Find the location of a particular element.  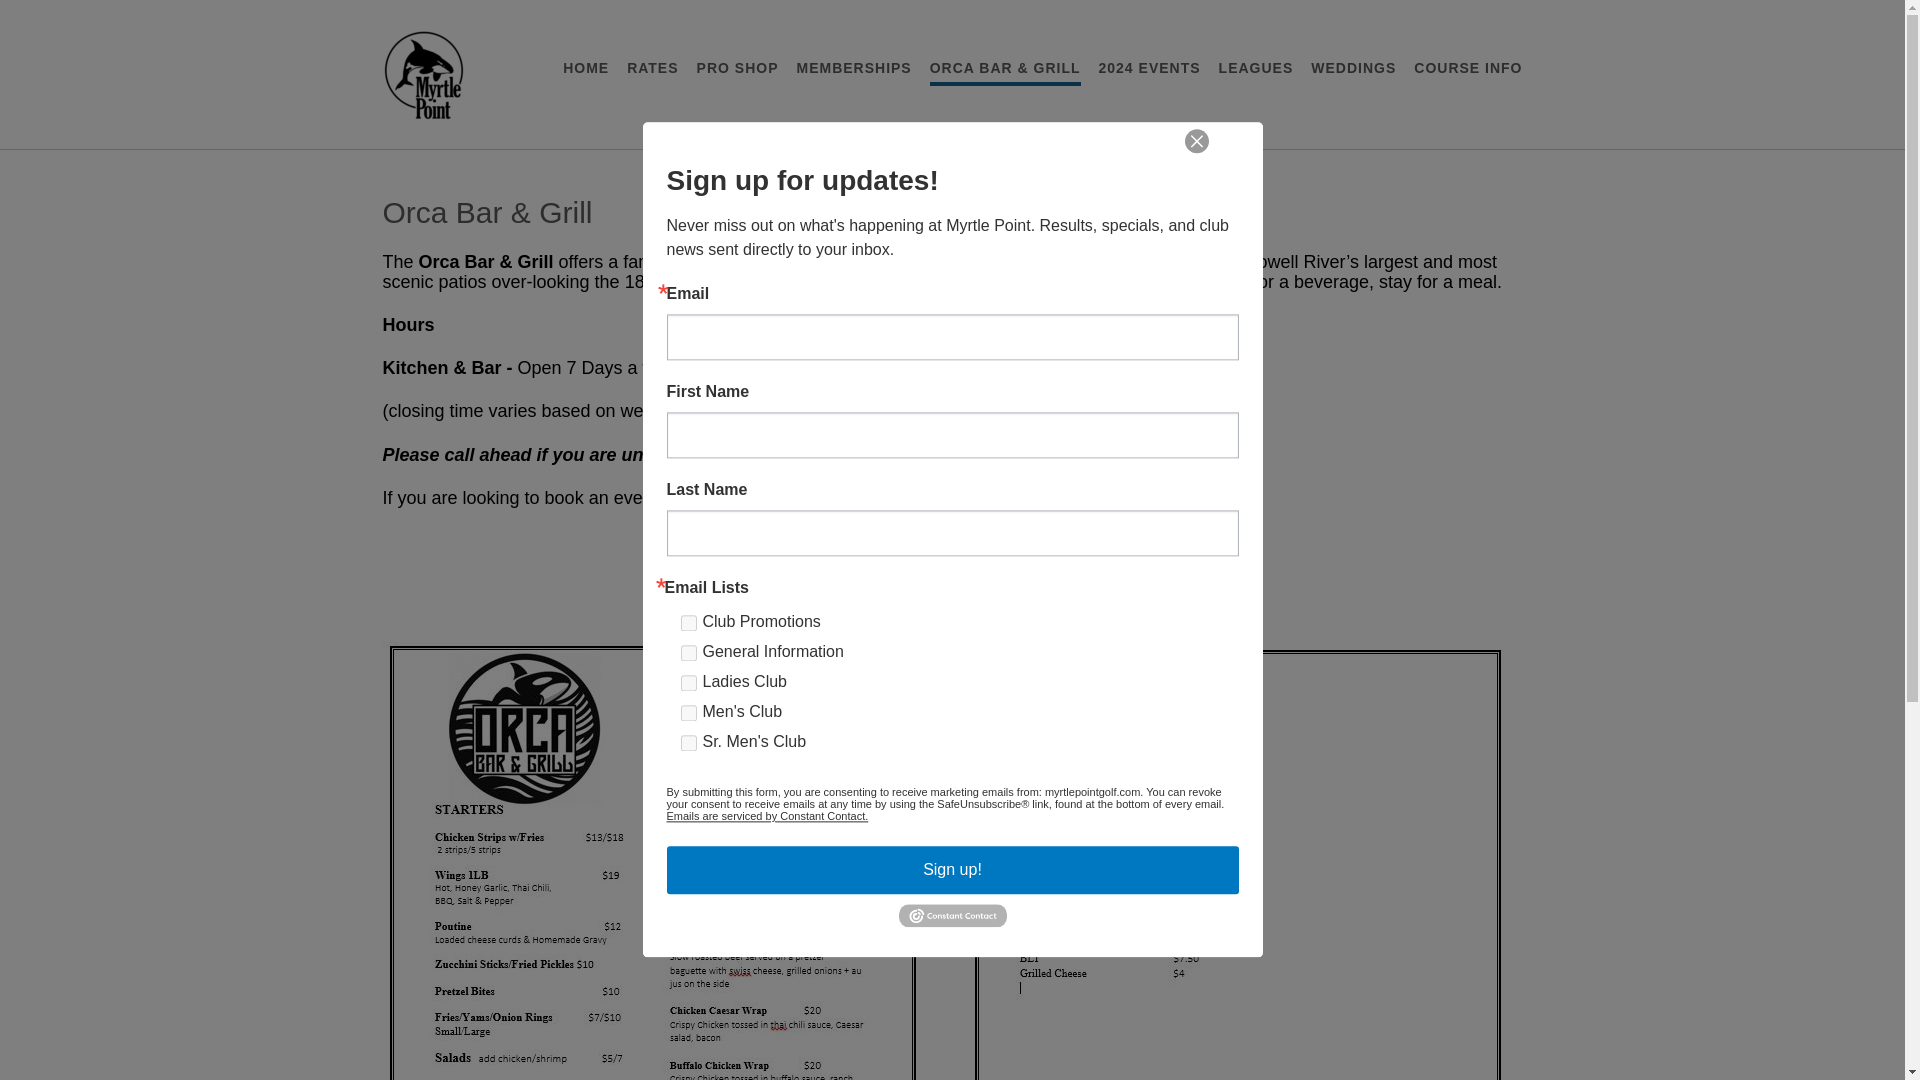

 -  is located at coordinates (423, 76).